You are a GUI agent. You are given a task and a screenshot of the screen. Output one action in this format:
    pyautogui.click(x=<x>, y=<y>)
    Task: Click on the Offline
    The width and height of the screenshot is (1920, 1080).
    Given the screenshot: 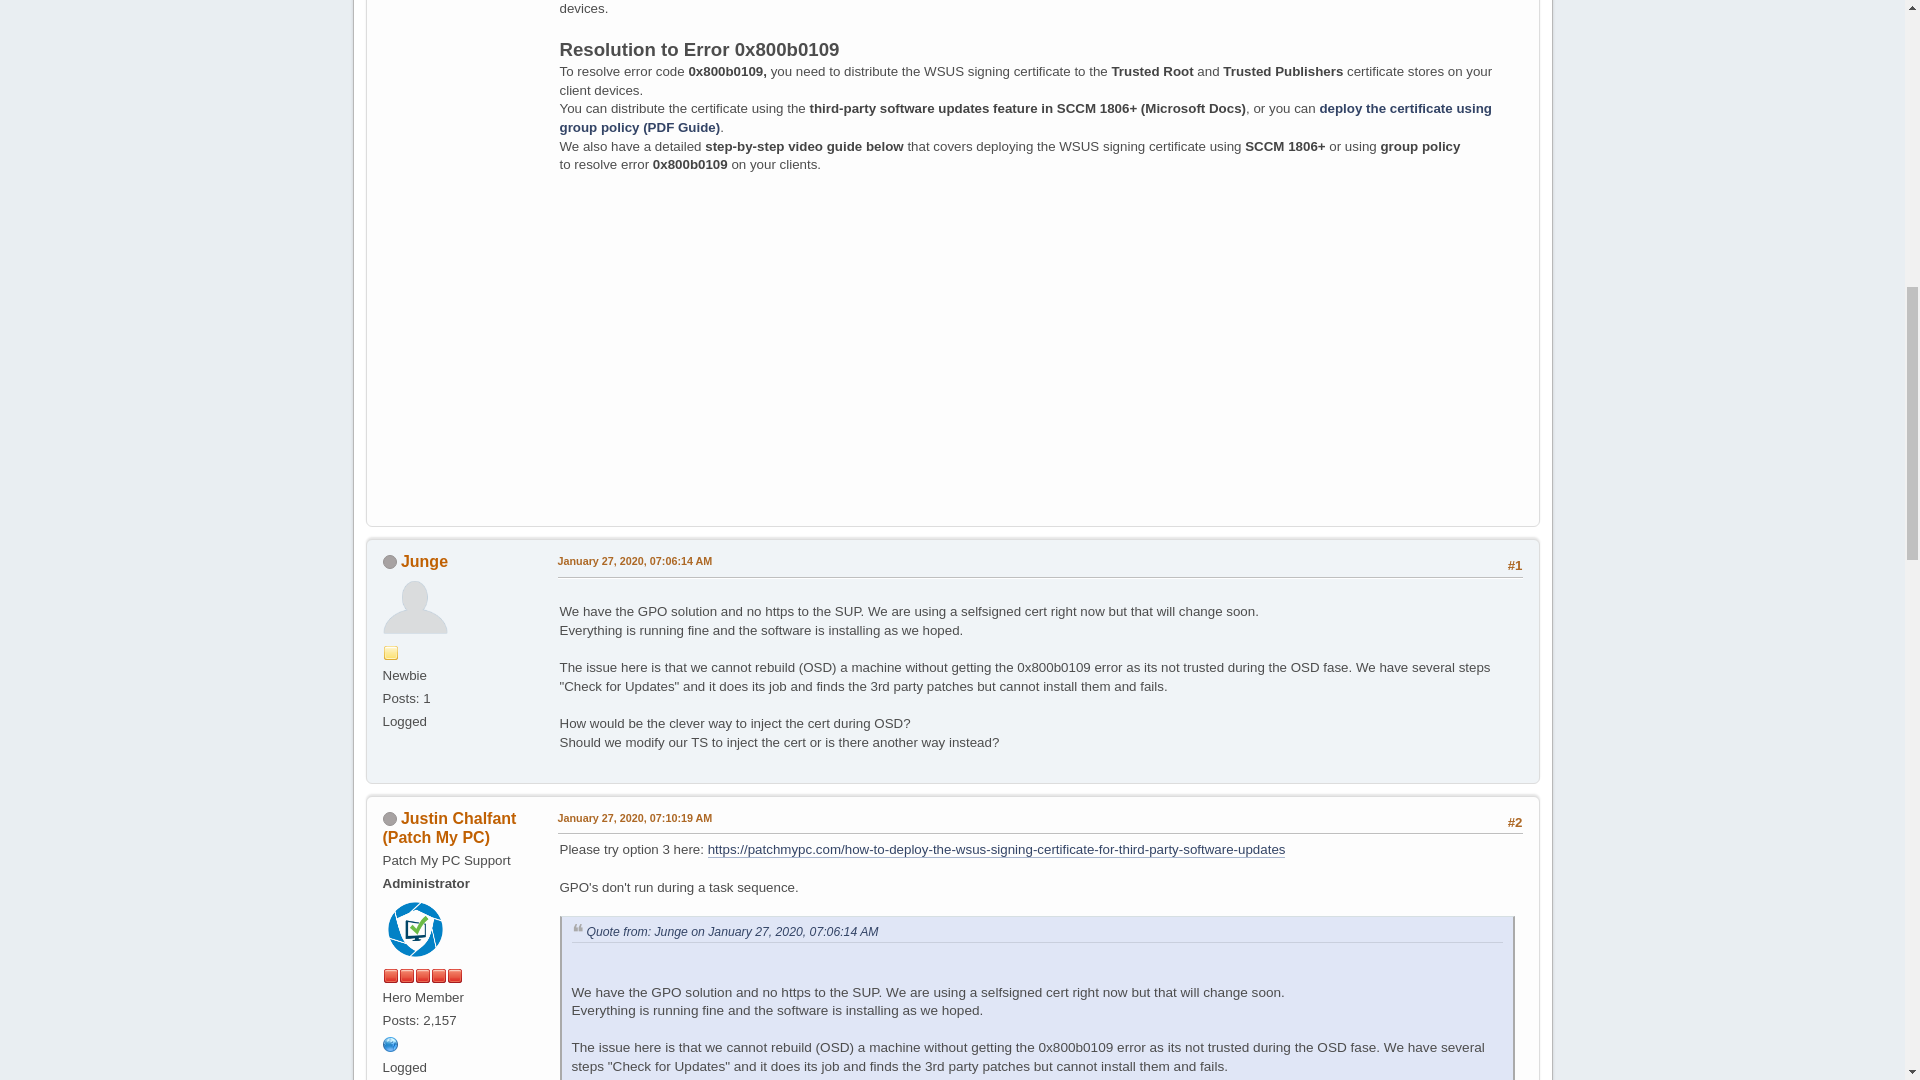 What is the action you would take?
    pyautogui.click(x=388, y=562)
    